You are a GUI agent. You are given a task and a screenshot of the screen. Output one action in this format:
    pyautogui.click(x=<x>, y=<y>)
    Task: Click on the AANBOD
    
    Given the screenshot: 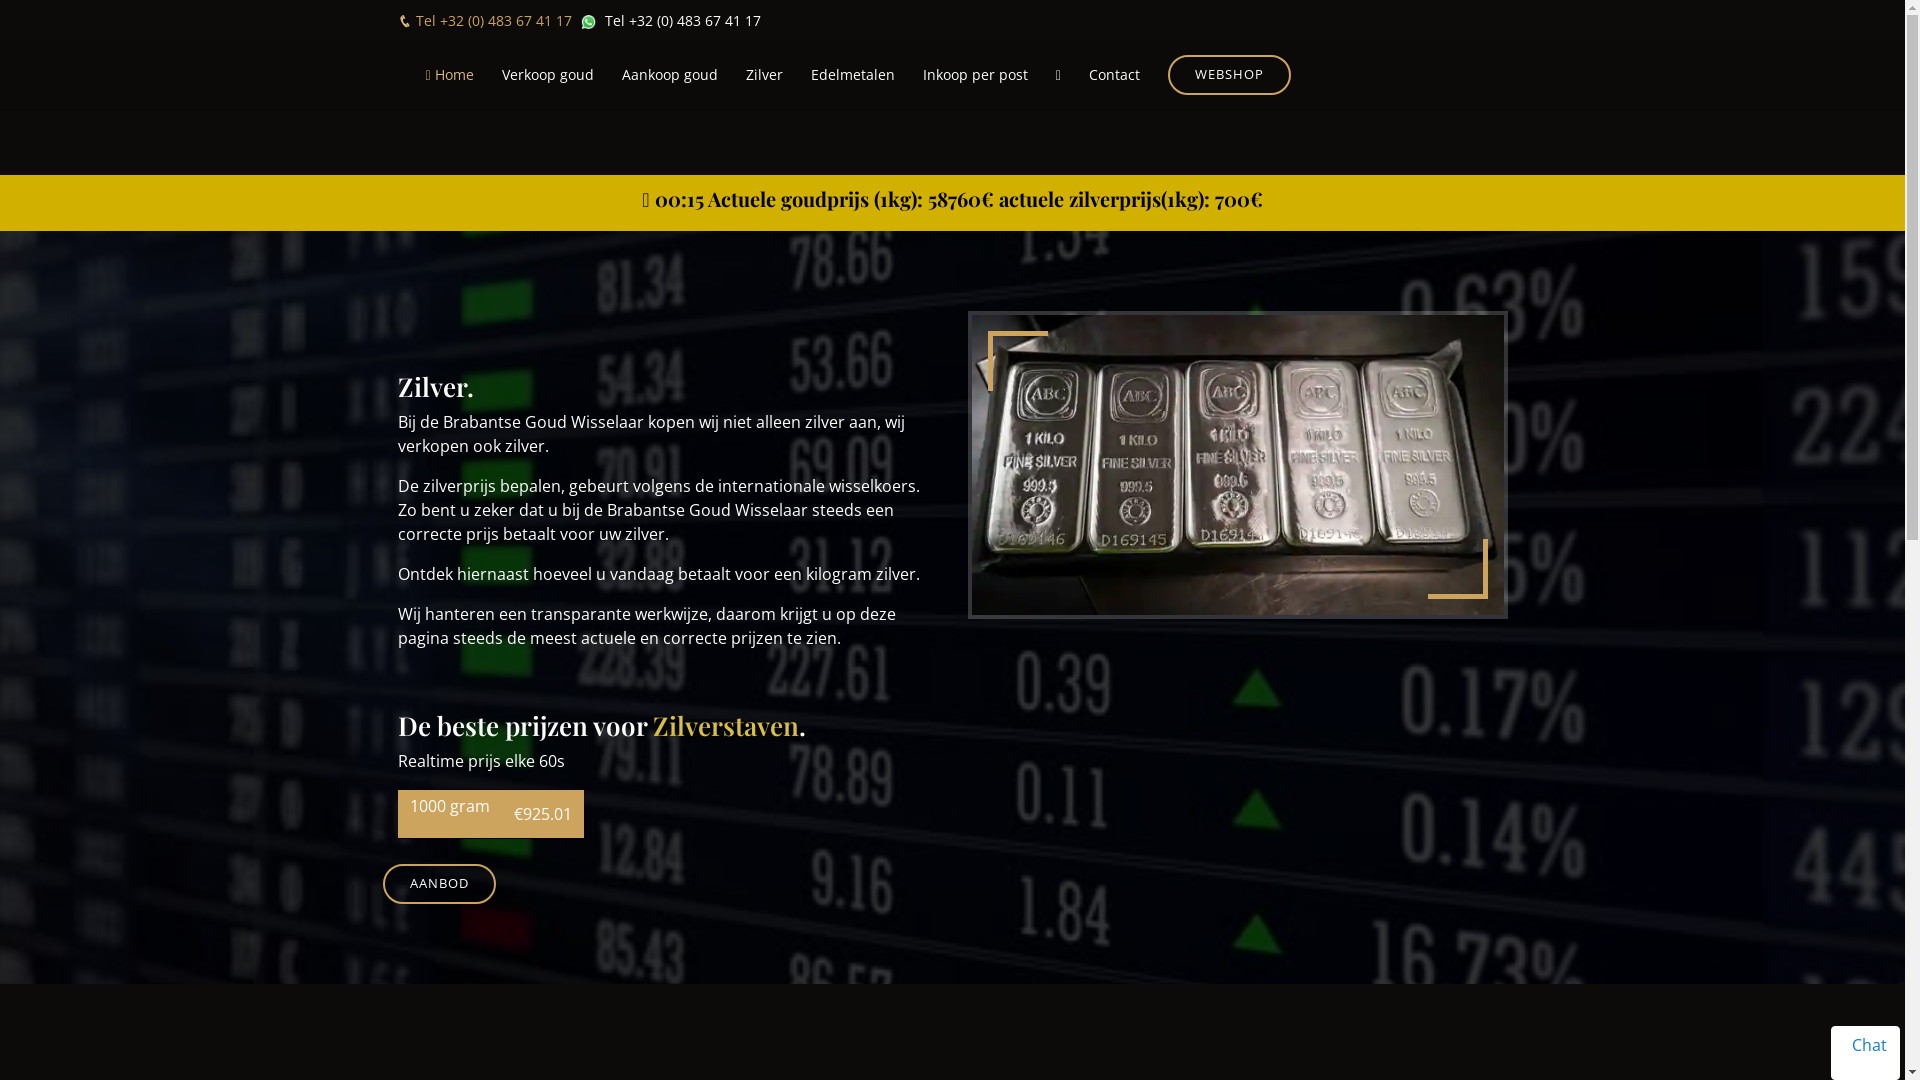 What is the action you would take?
    pyautogui.click(x=438, y=884)
    